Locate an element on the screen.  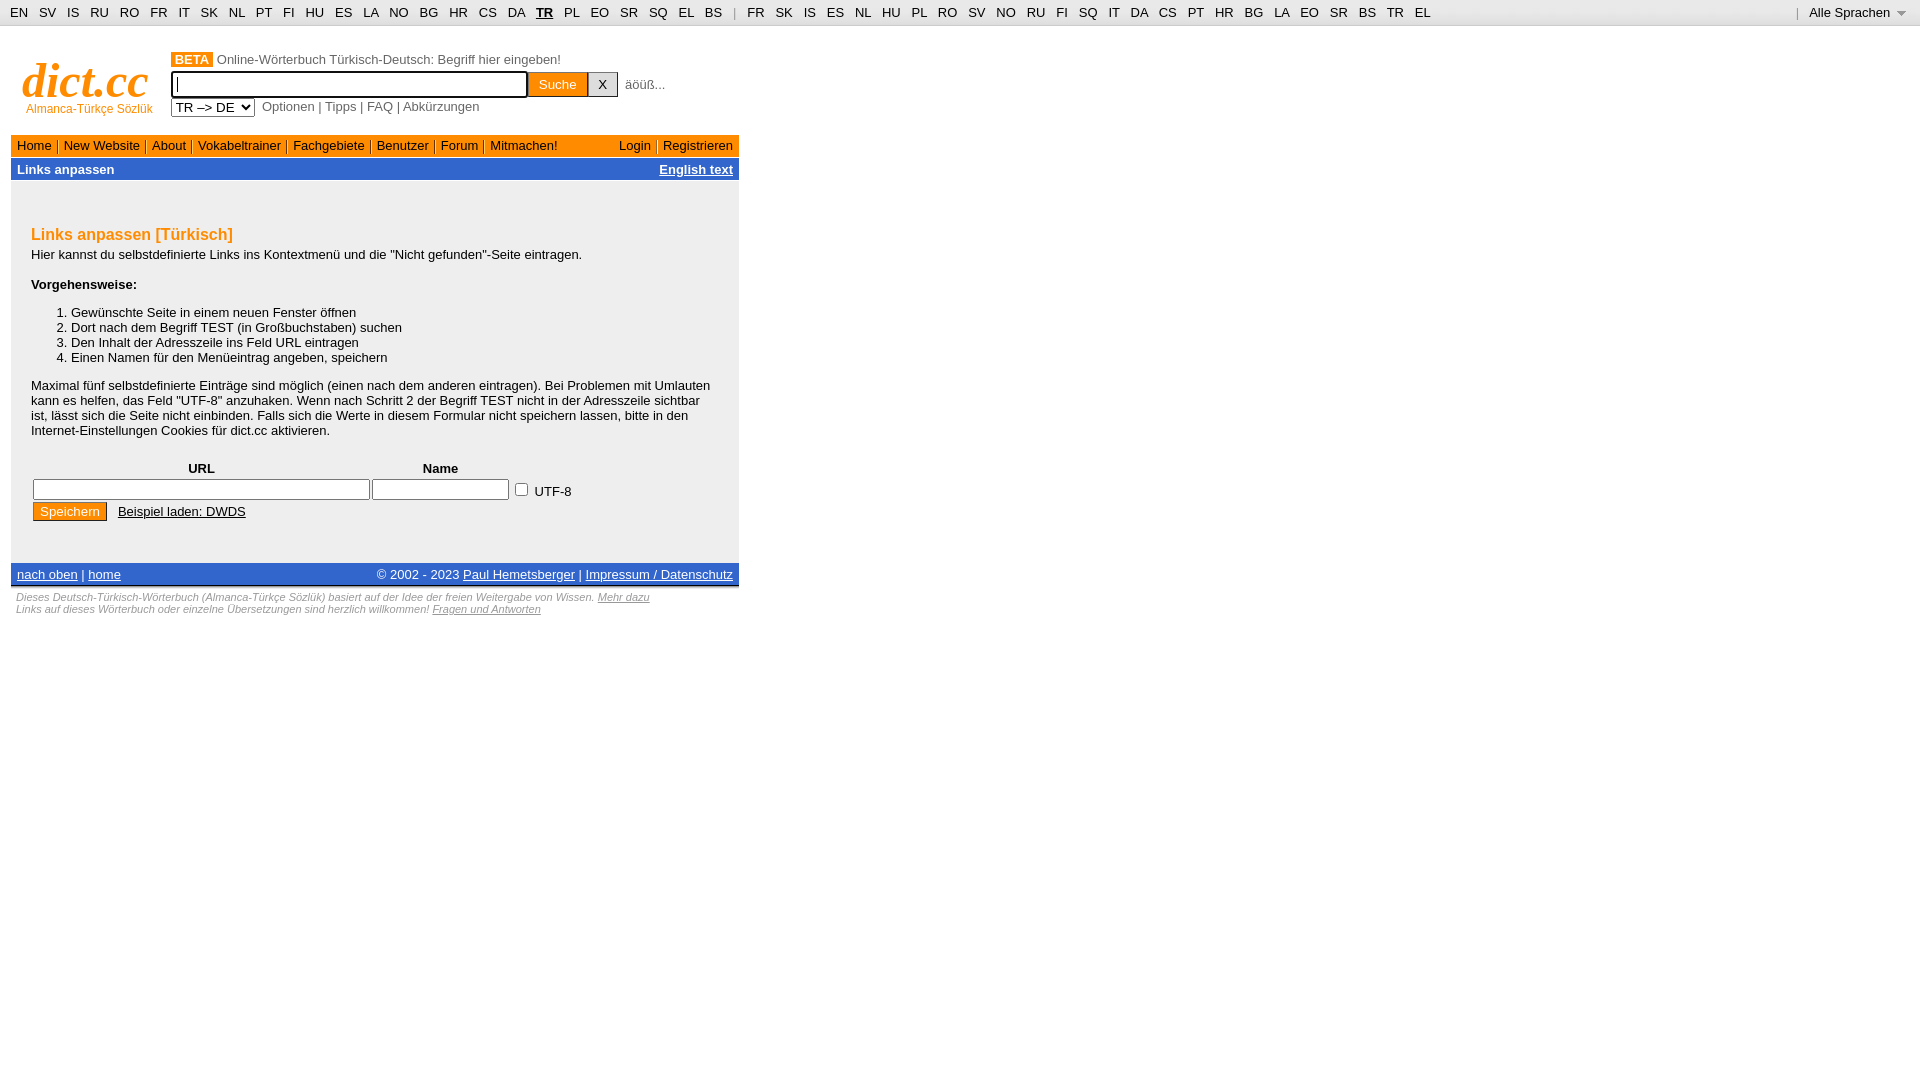
Forum is located at coordinates (460, 146).